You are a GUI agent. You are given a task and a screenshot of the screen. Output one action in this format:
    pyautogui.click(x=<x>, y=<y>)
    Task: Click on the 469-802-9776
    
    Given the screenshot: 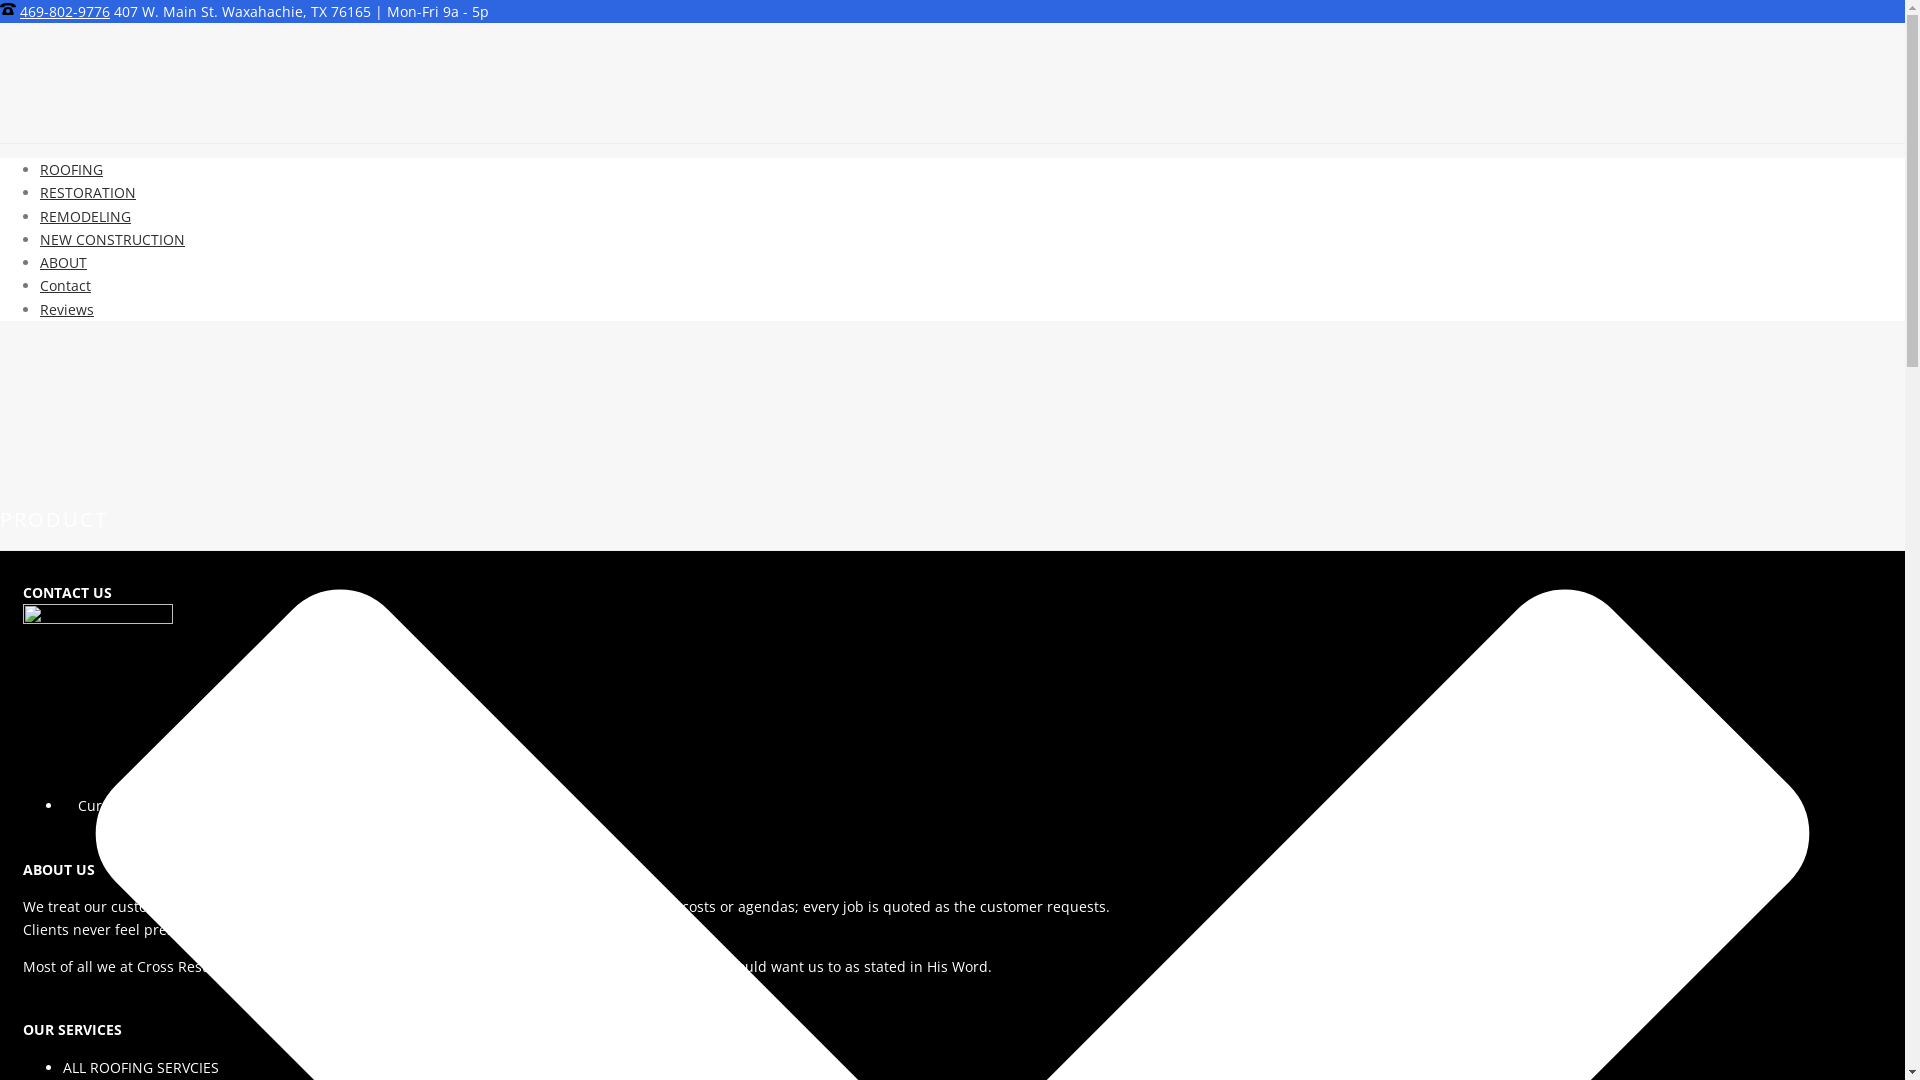 What is the action you would take?
    pyautogui.click(x=65, y=12)
    